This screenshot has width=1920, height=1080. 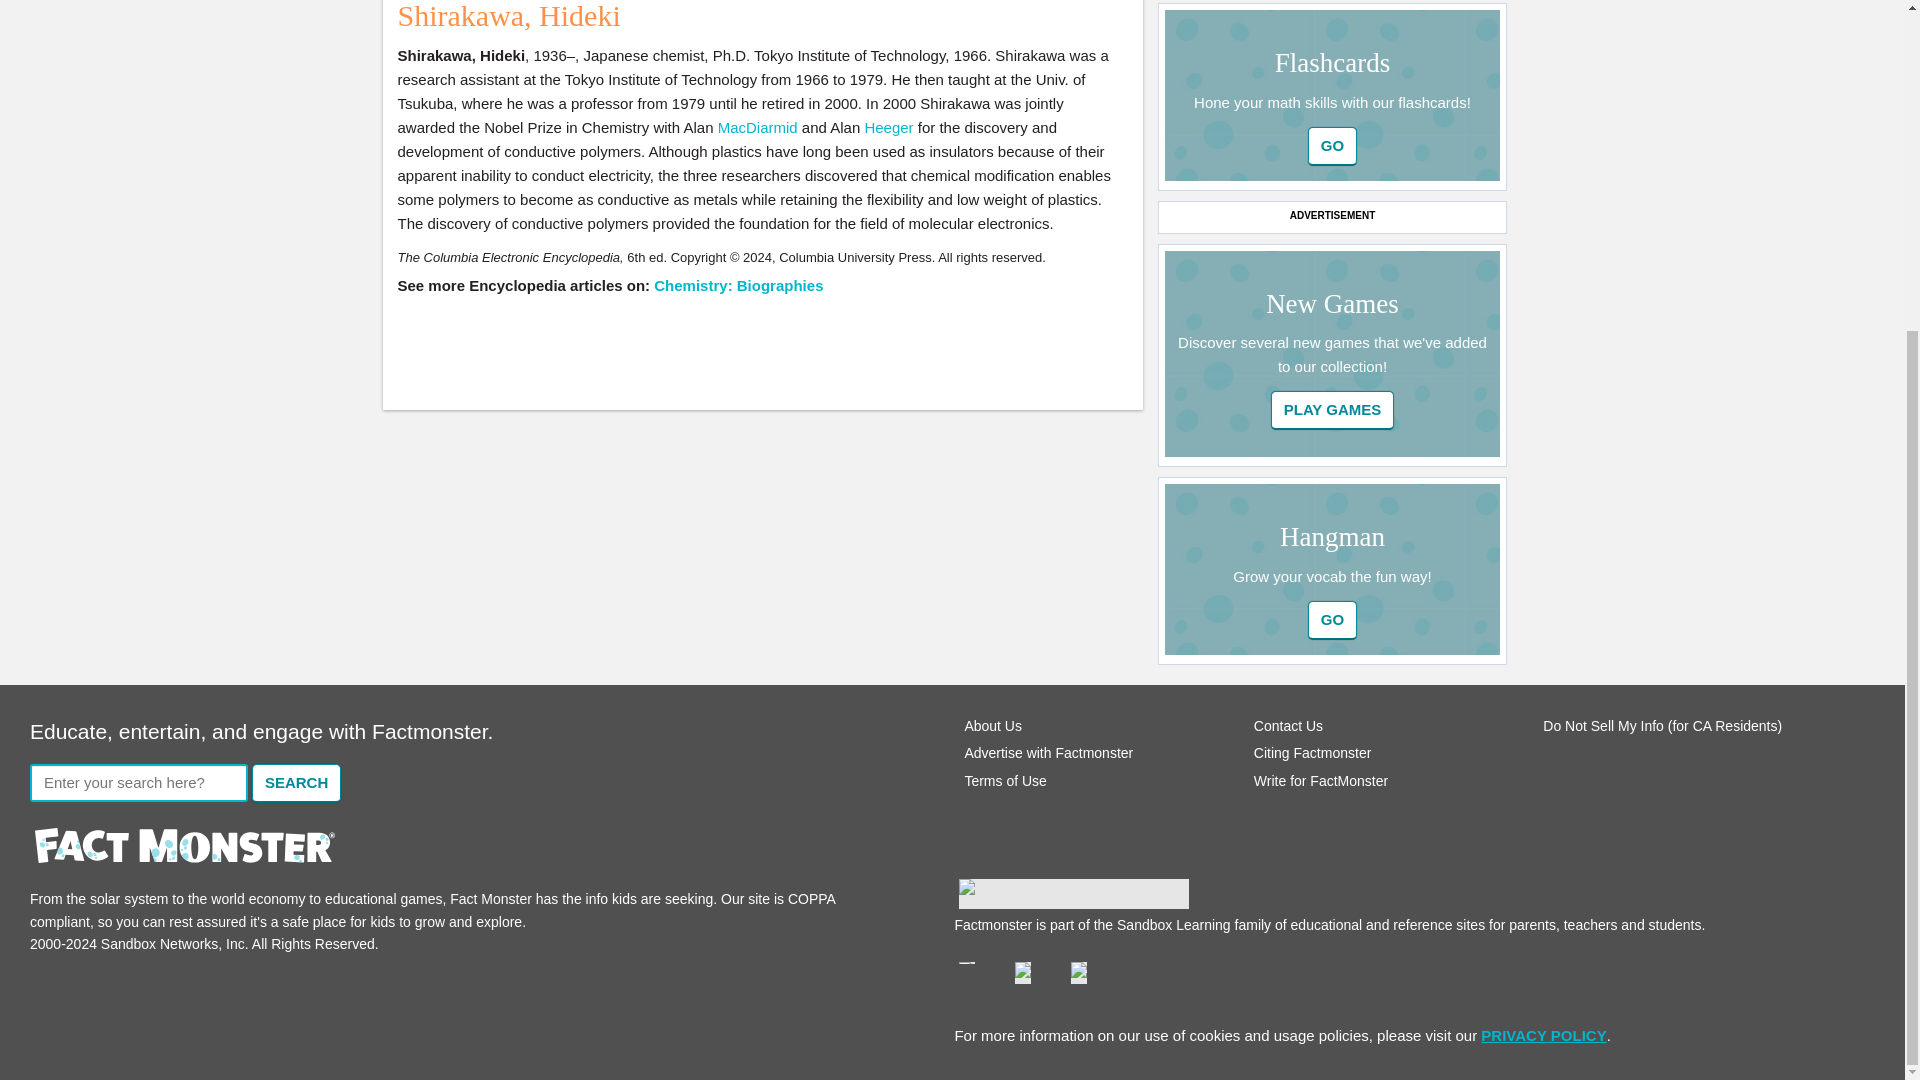 I want to click on Go, so click(x=1333, y=410).